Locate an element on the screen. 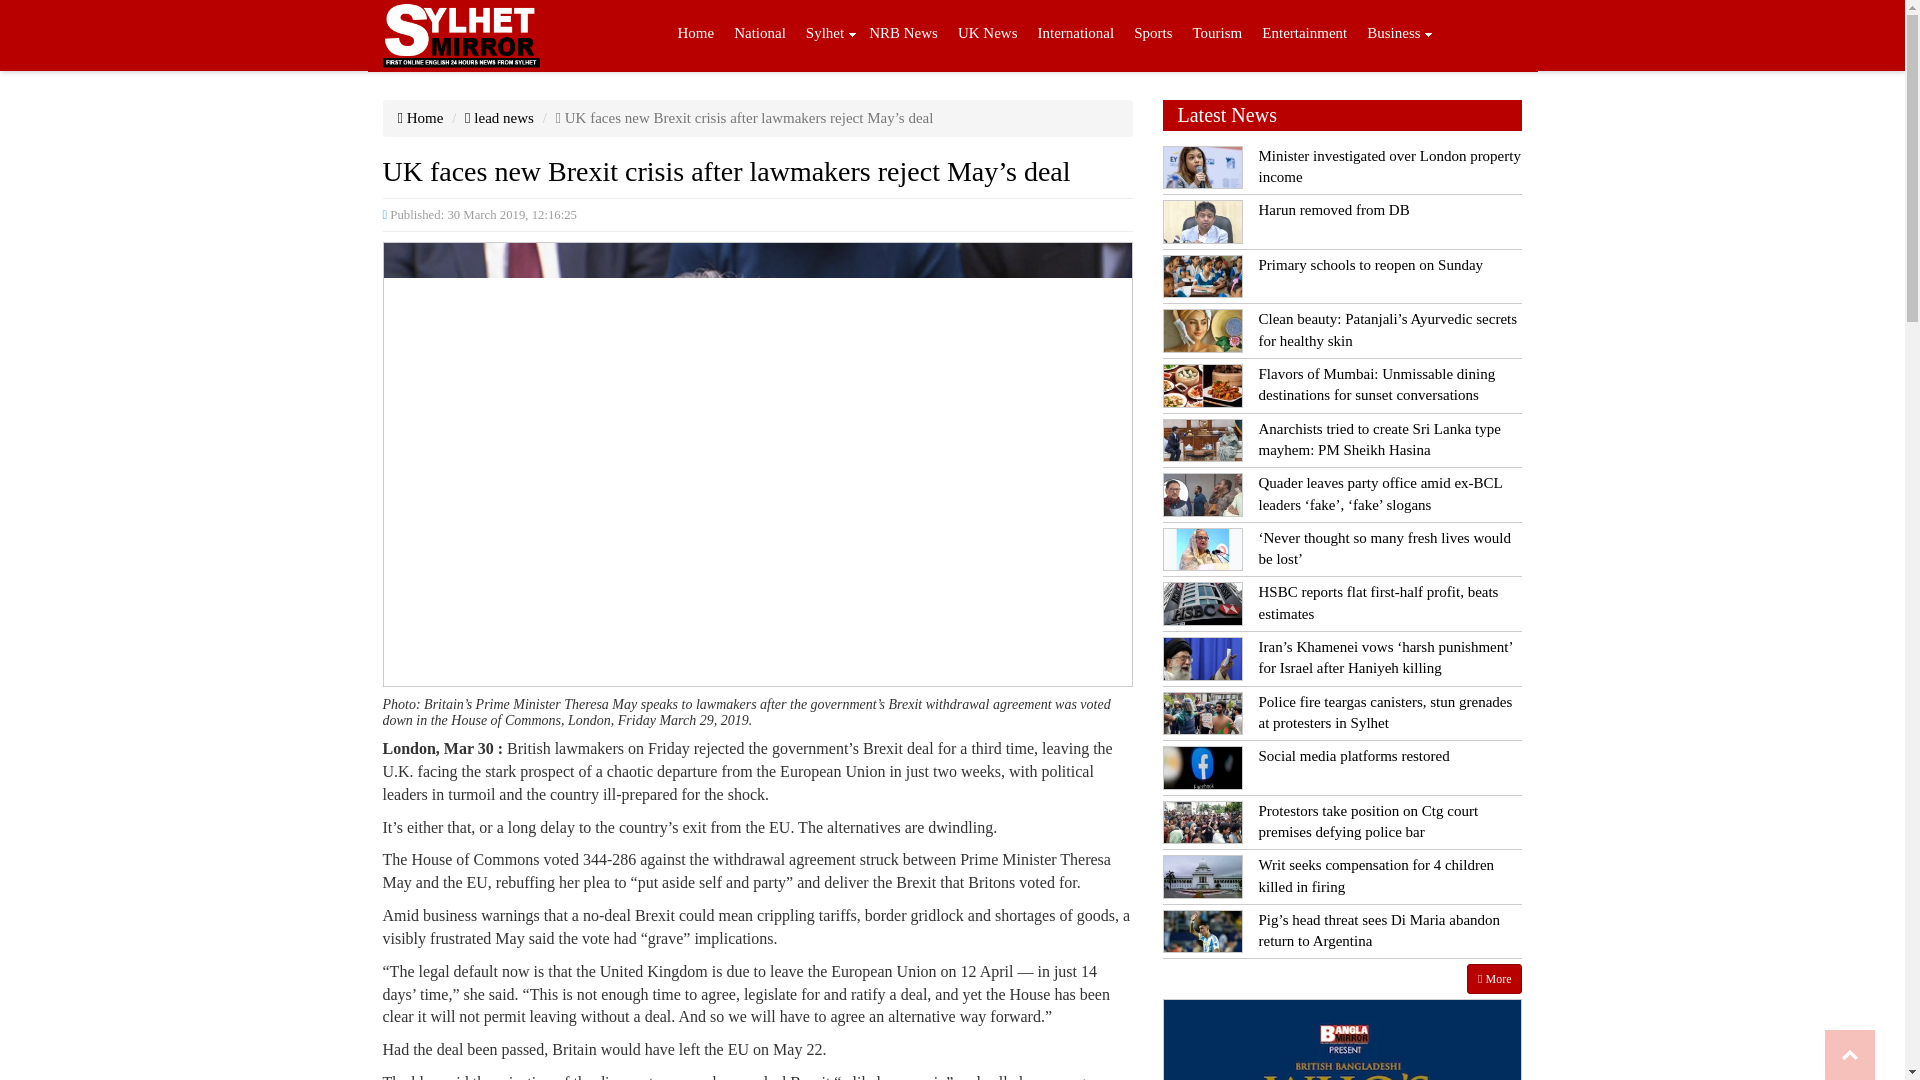 Image resolution: width=1920 pixels, height=1080 pixels. National is located at coordinates (760, 35).